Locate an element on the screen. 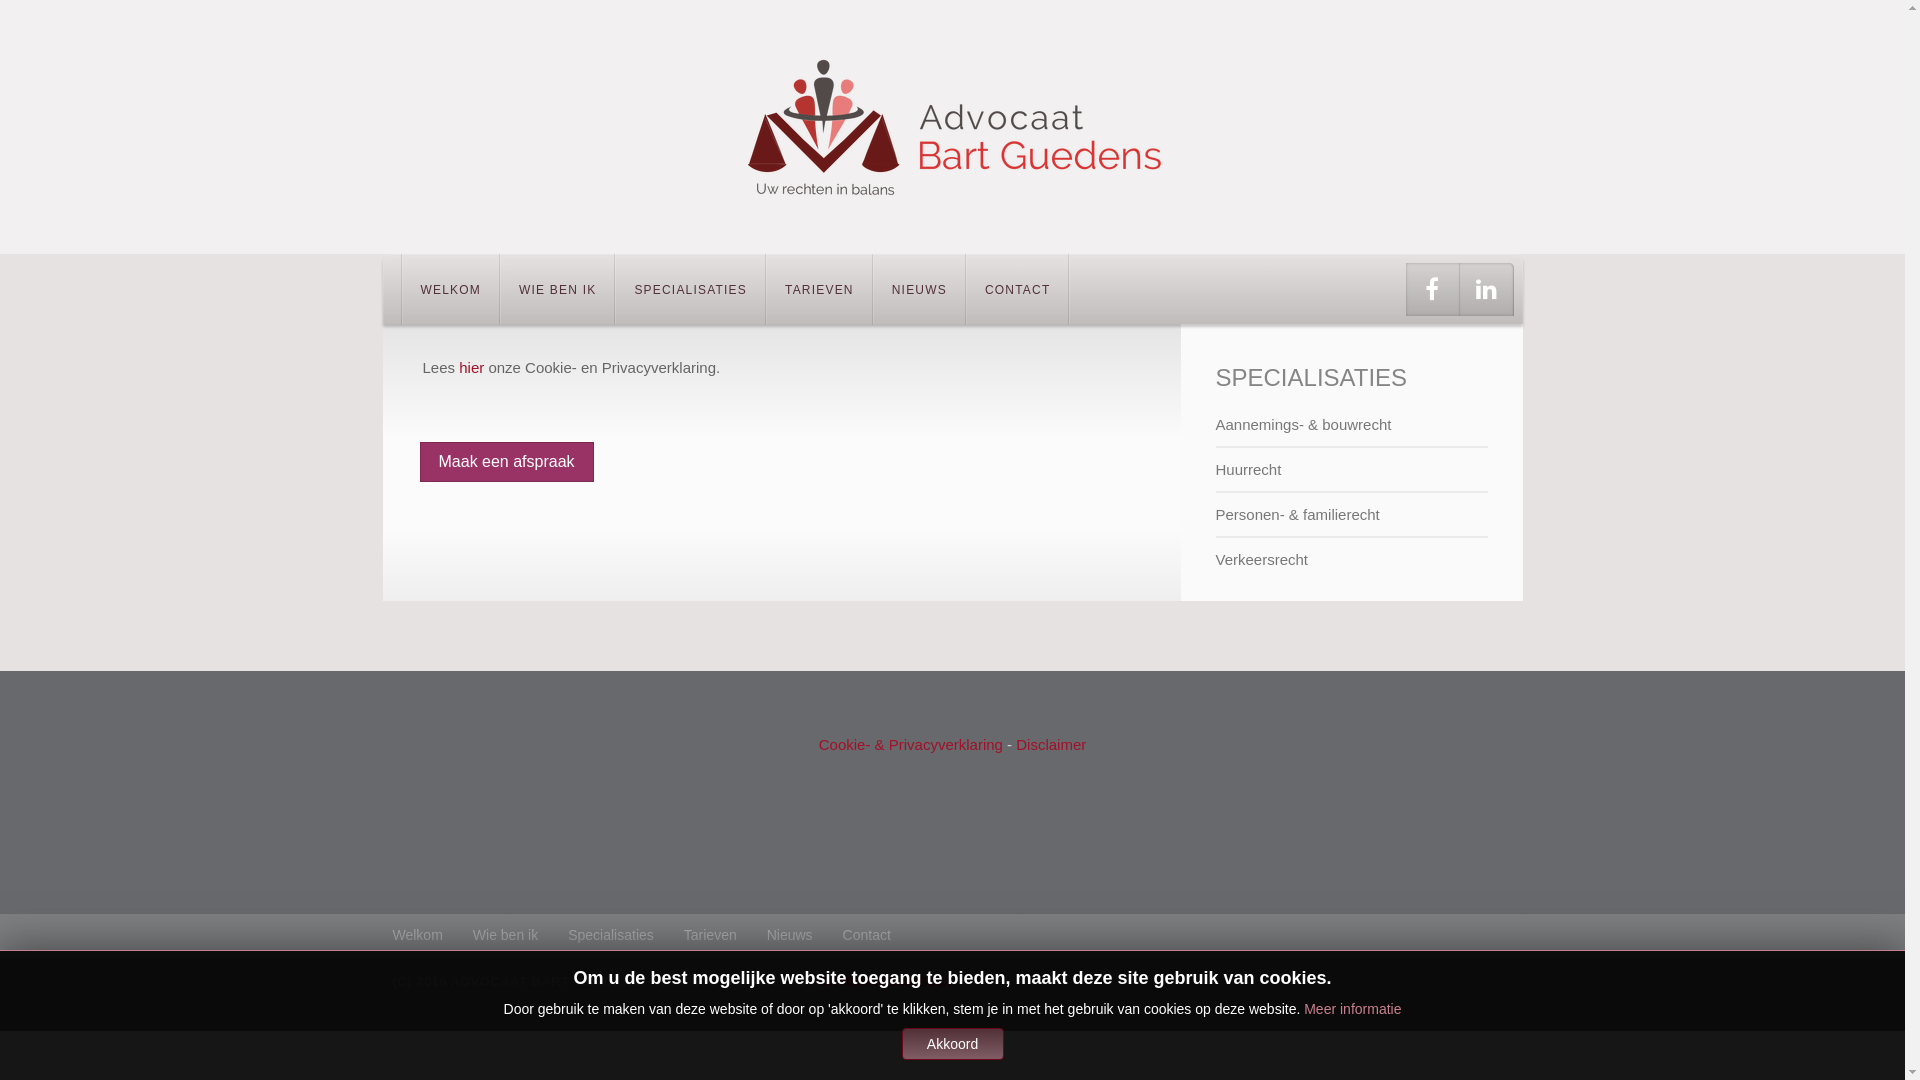 This screenshot has width=1920, height=1080. Welkom is located at coordinates (432, 934).